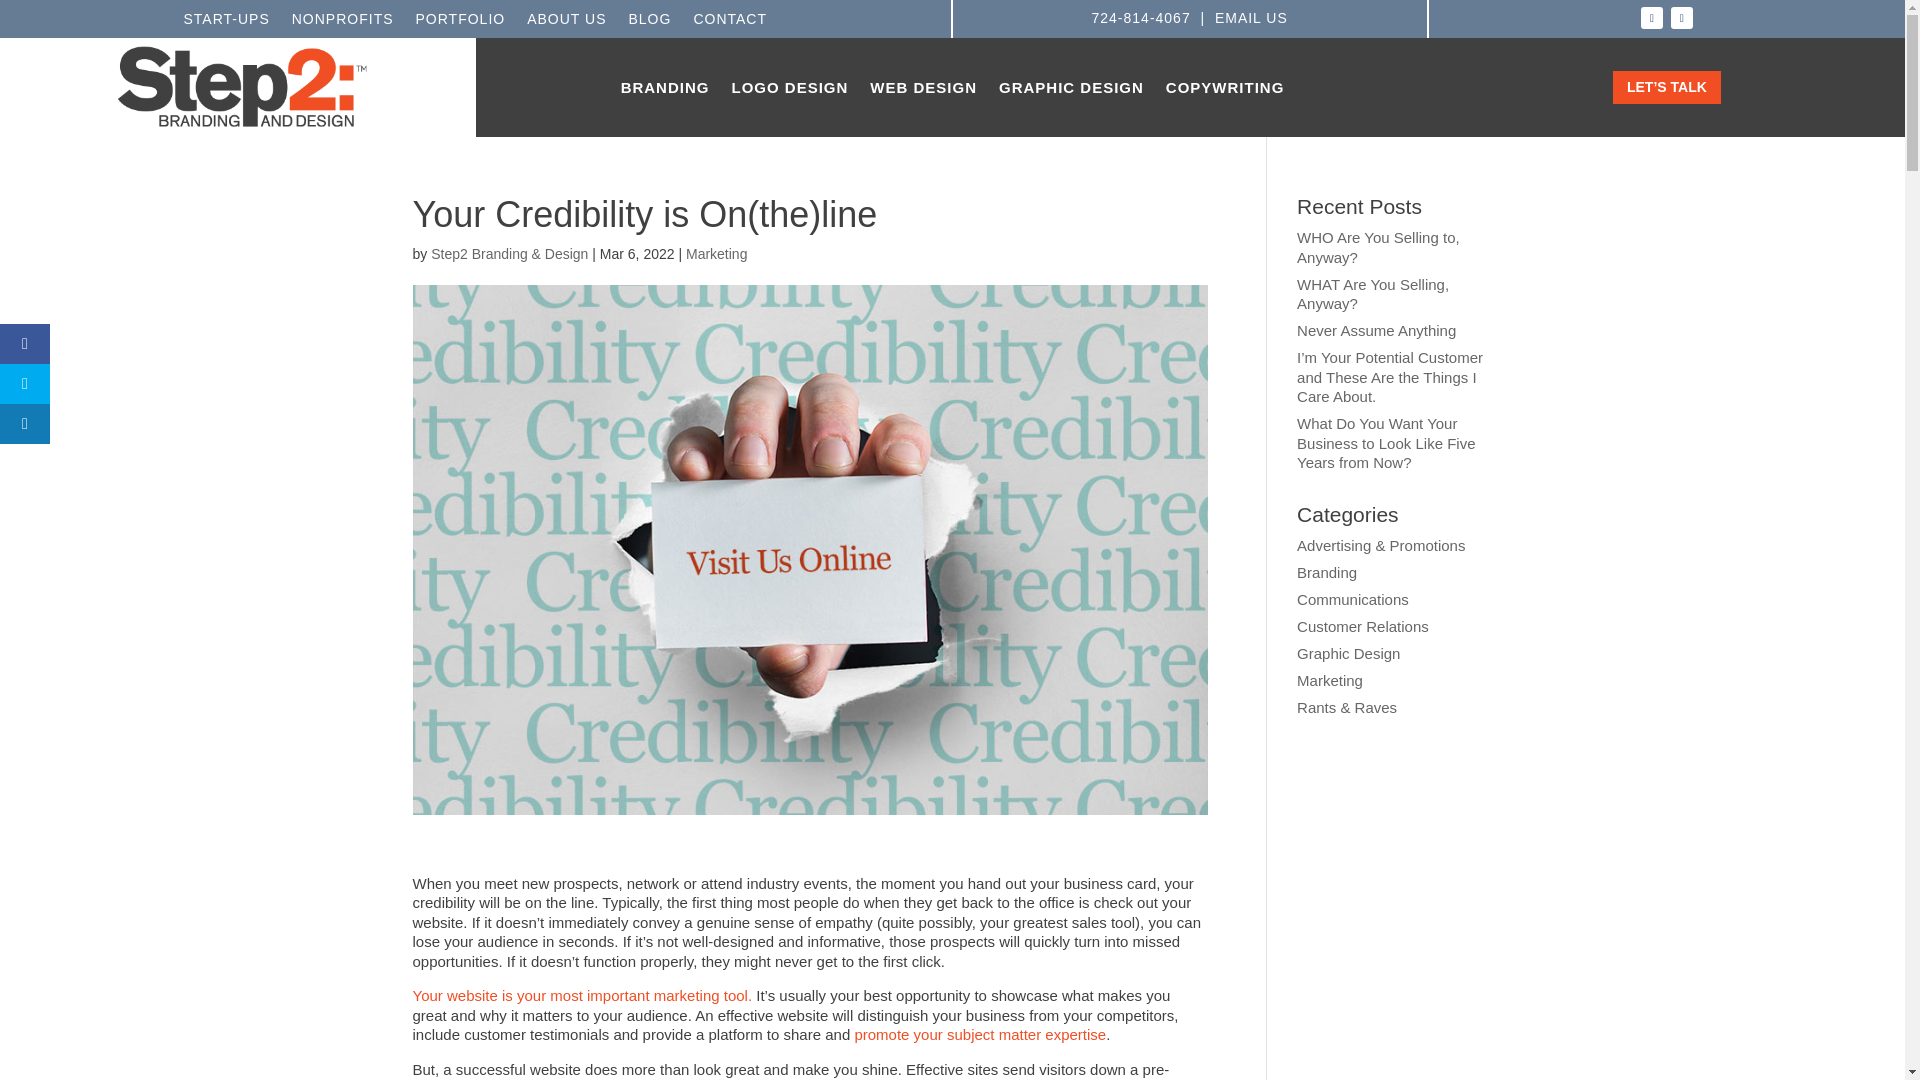 The height and width of the screenshot is (1080, 1920). Describe the element at coordinates (582, 996) in the screenshot. I see `Your website is your most important marketing tool.` at that location.